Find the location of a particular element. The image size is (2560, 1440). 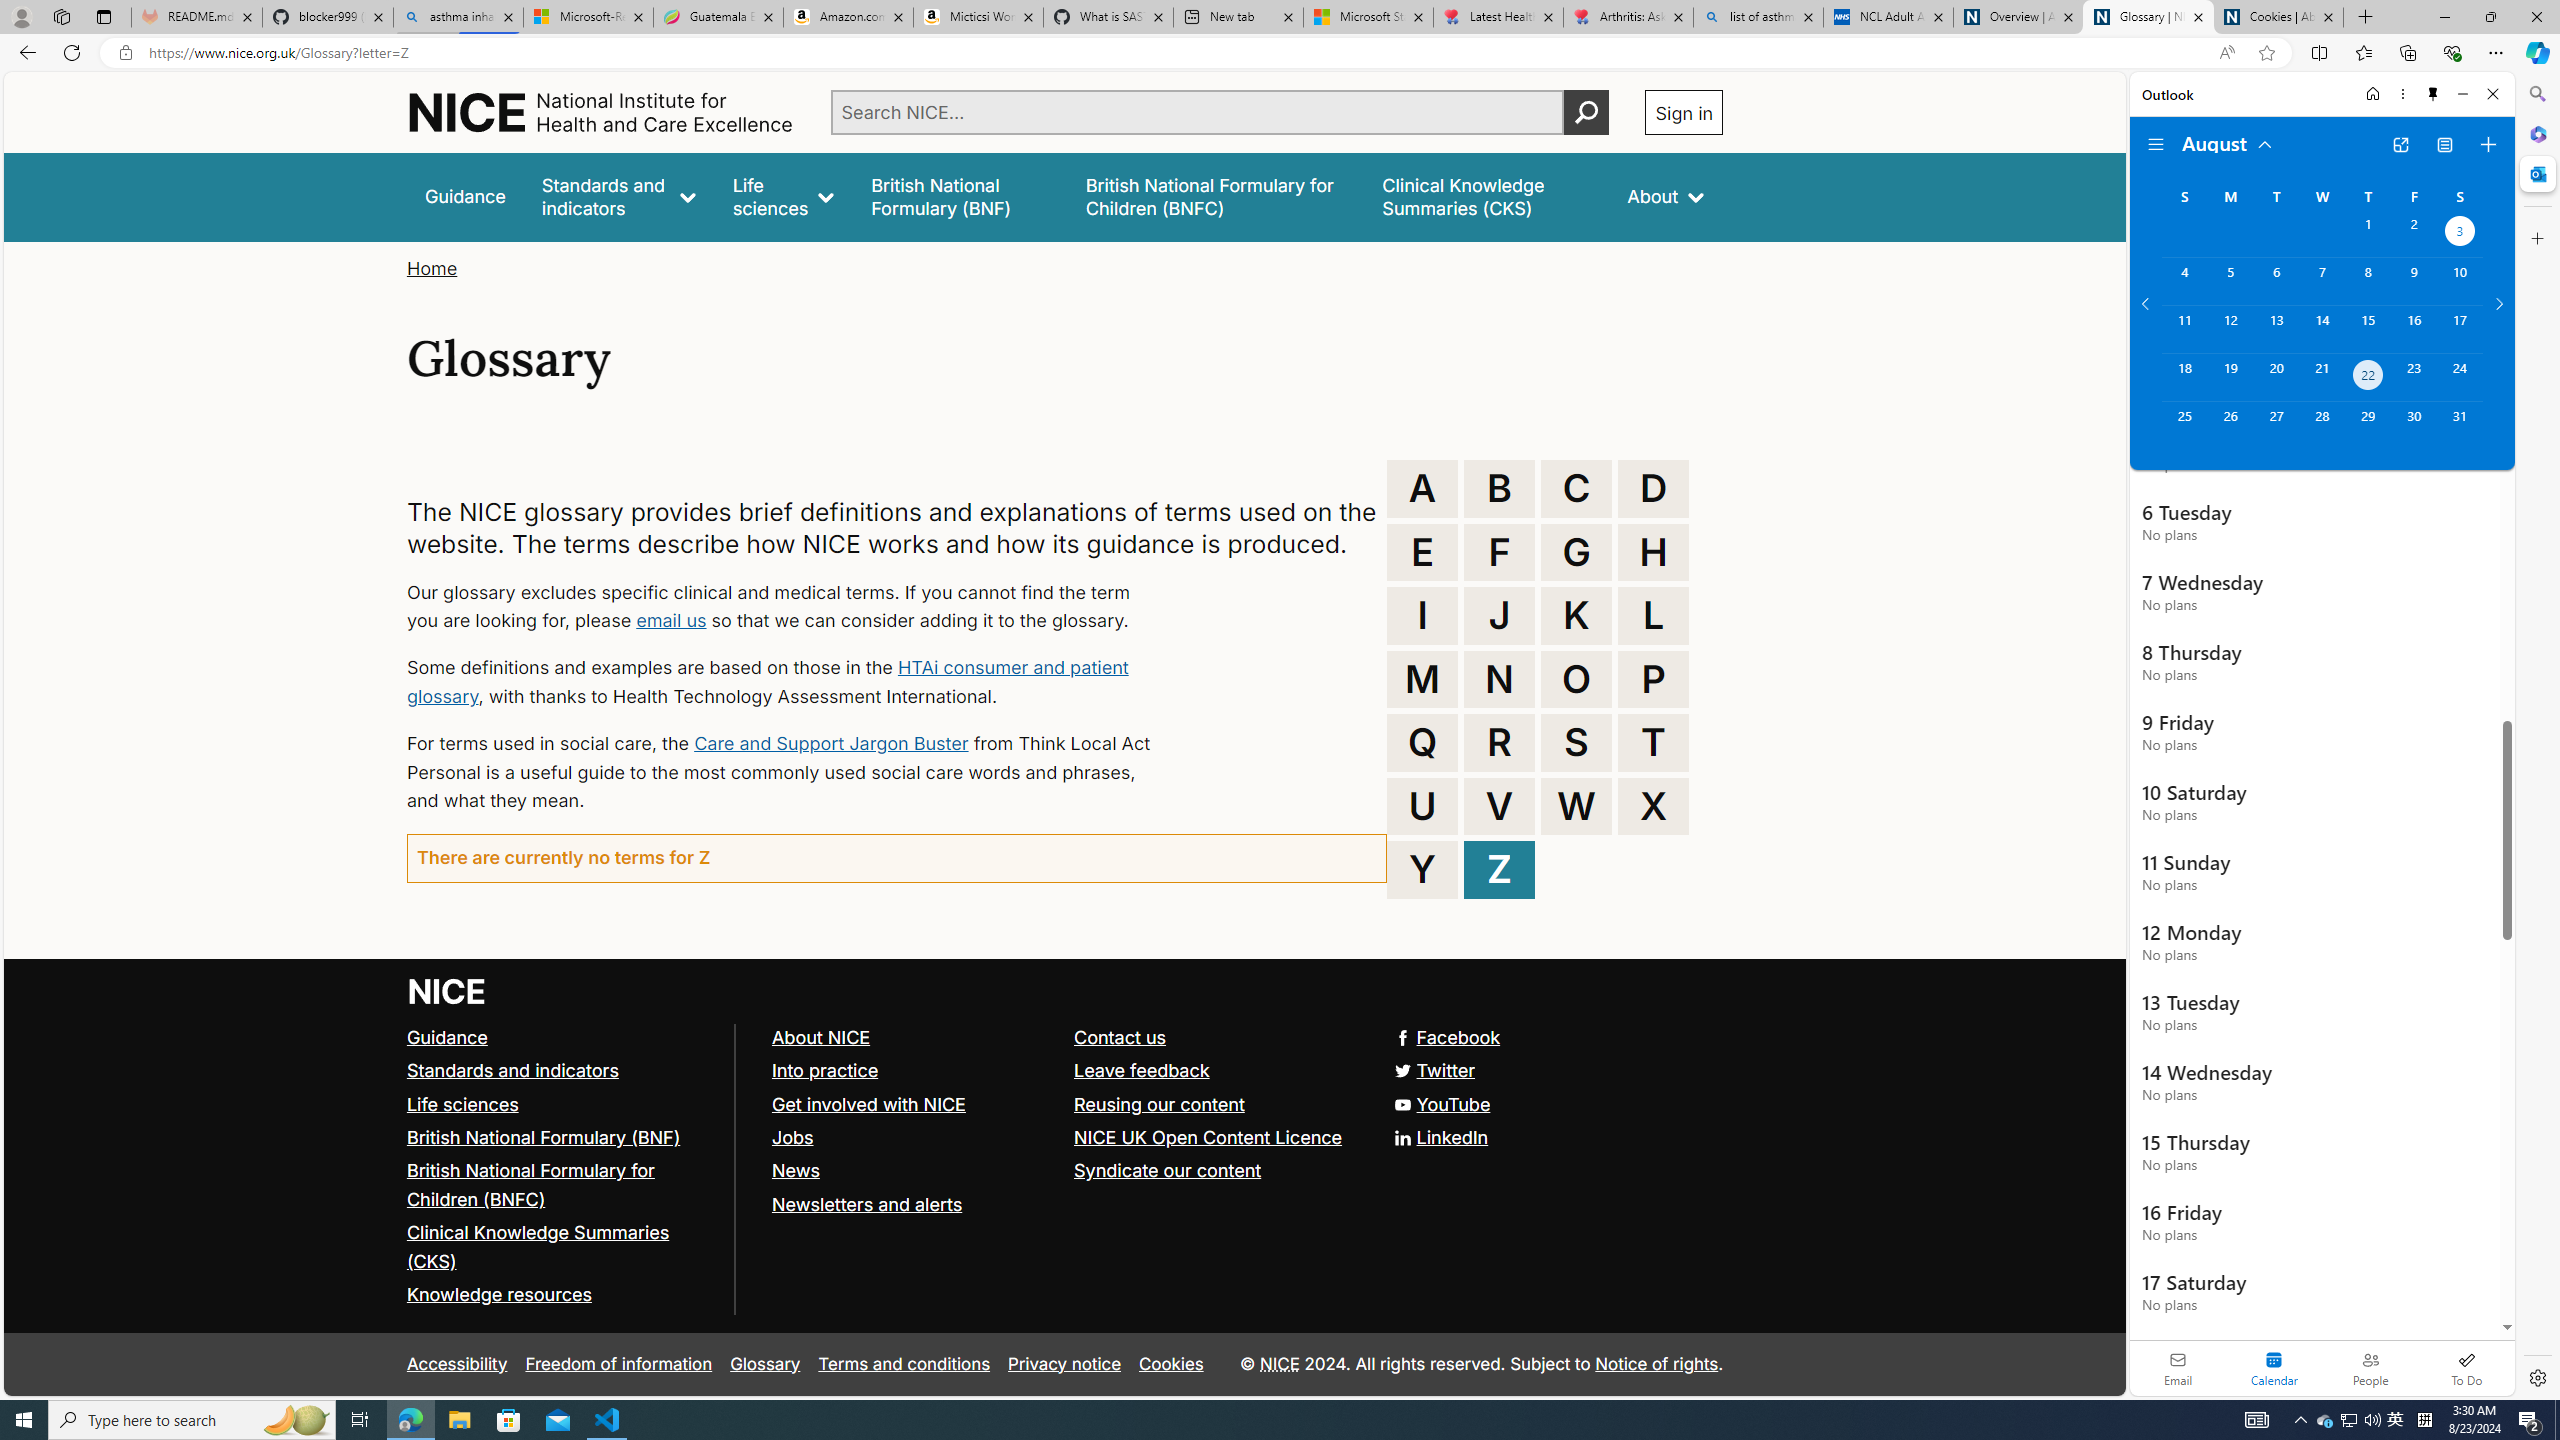

N is located at coordinates (1500, 678).